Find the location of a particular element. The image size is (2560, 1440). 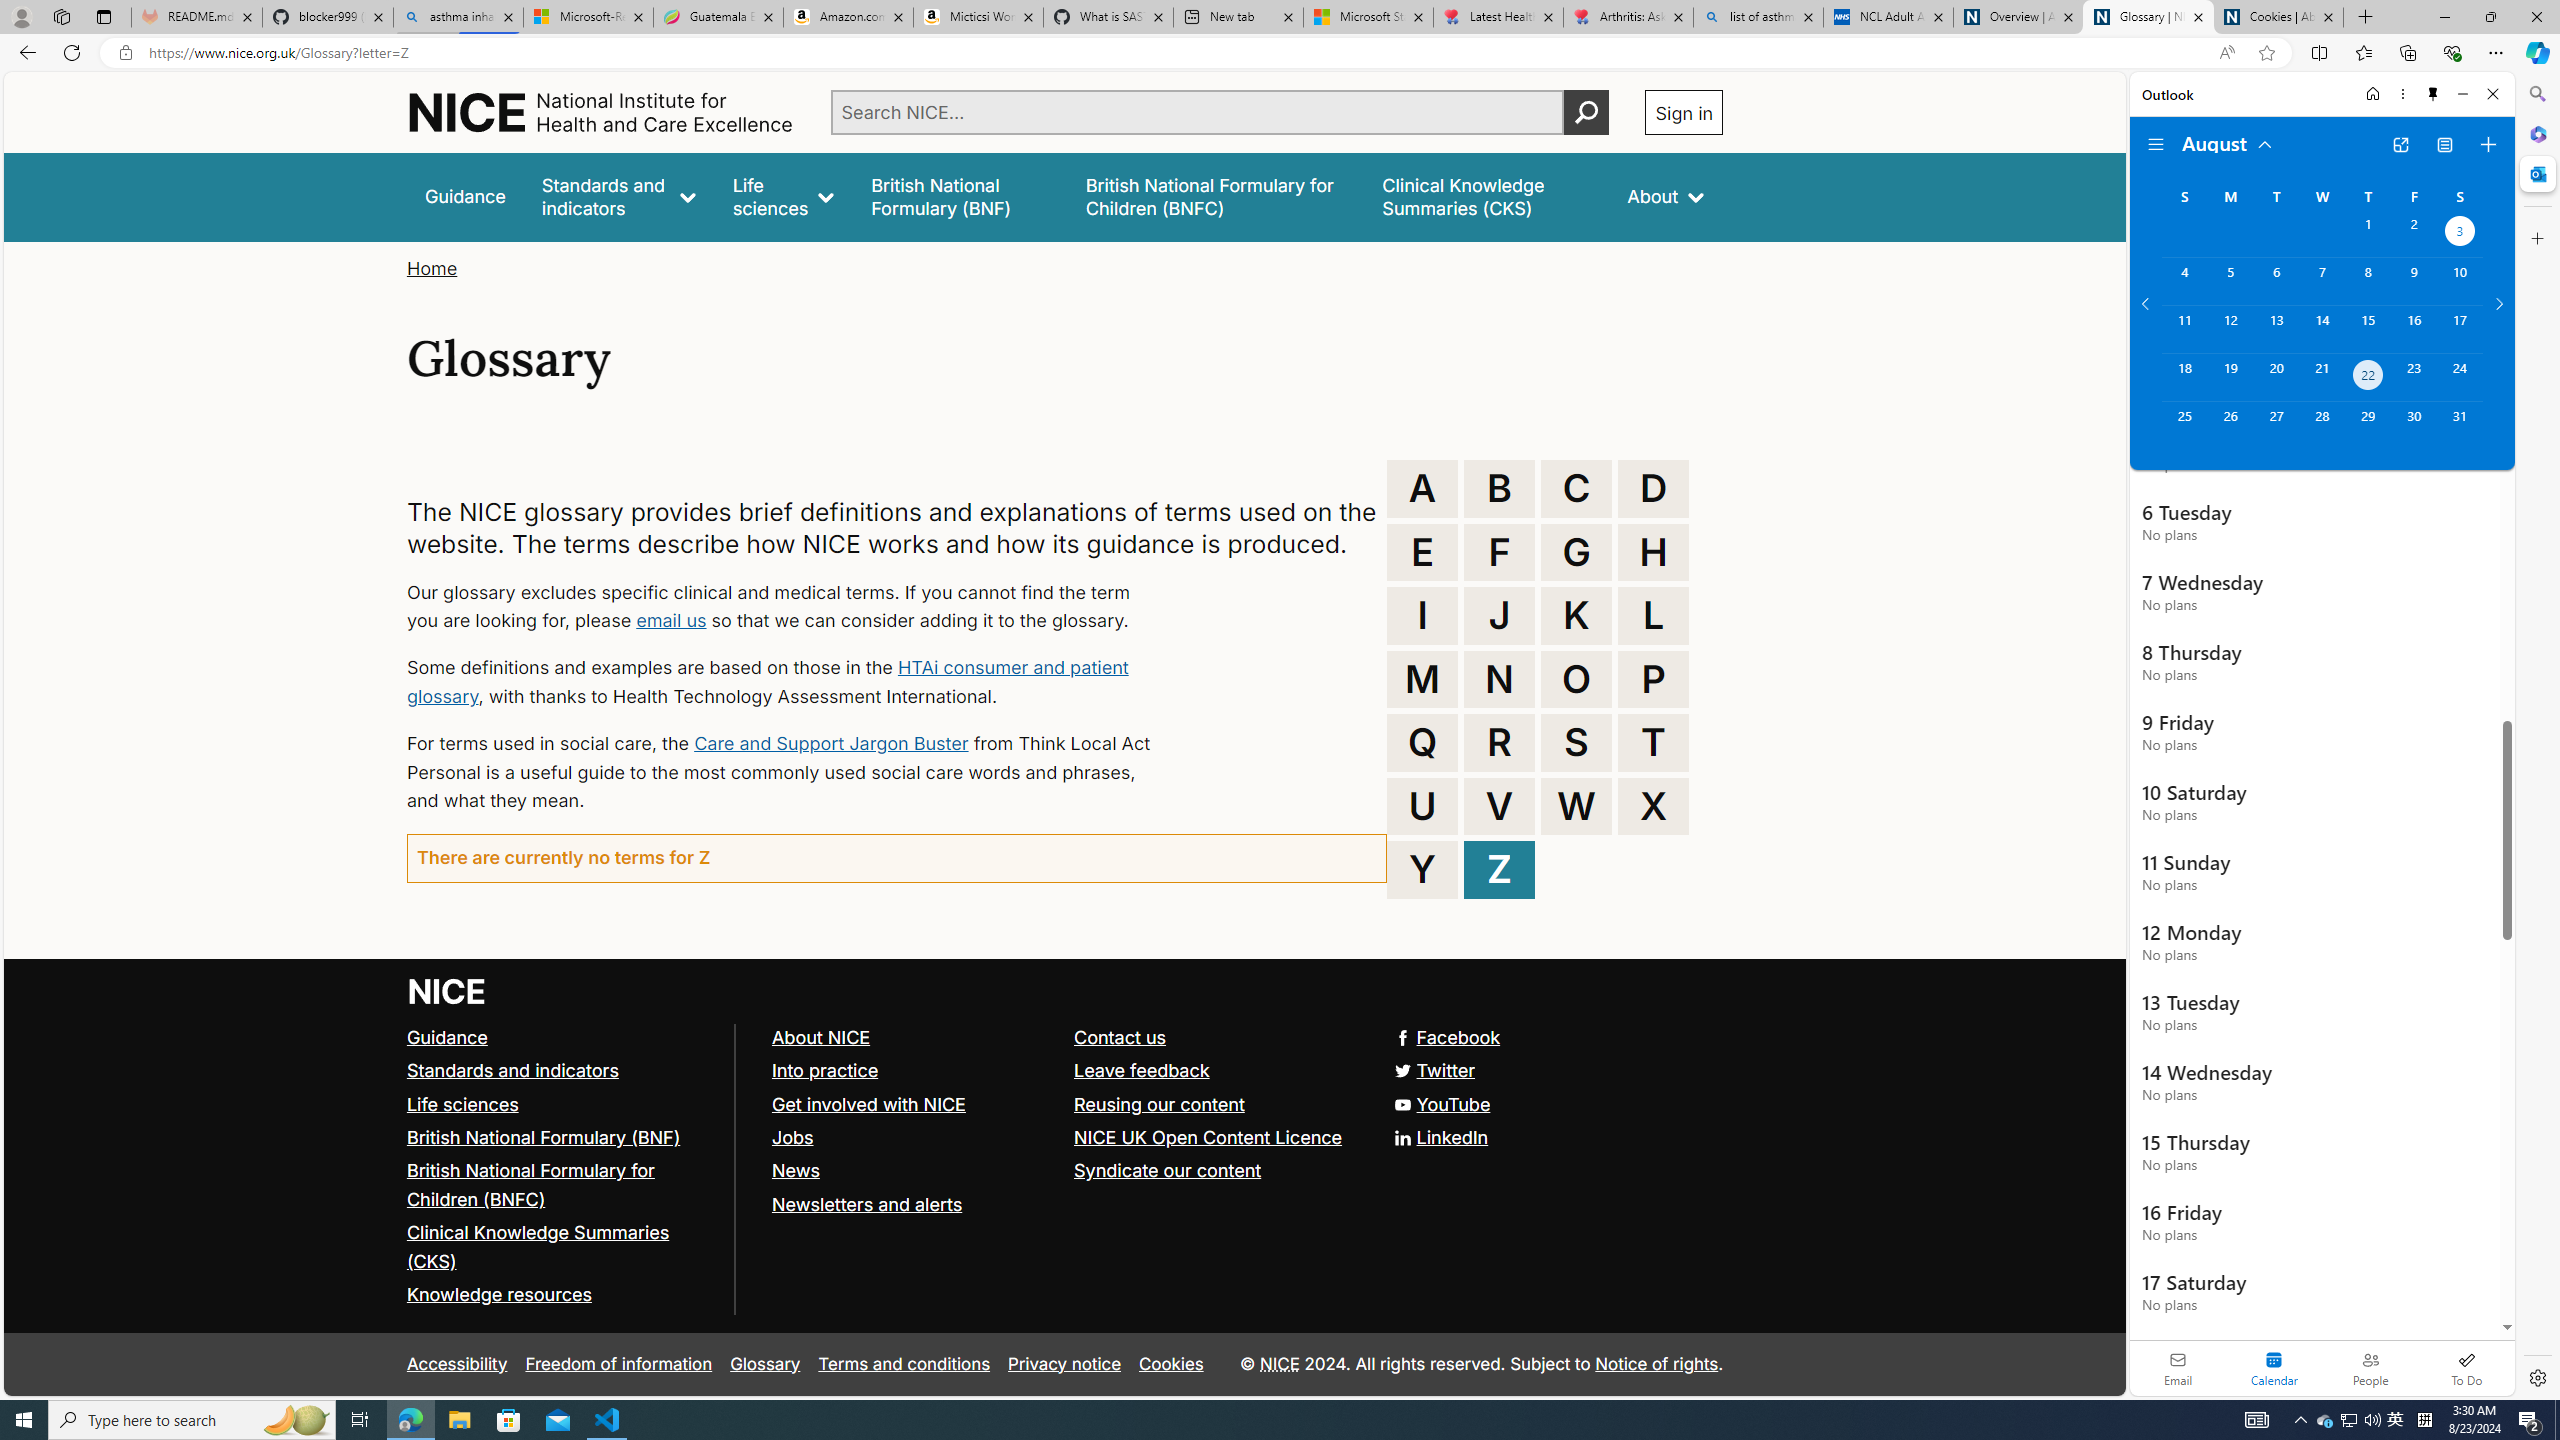

N is located at coordinates (1500, 678).